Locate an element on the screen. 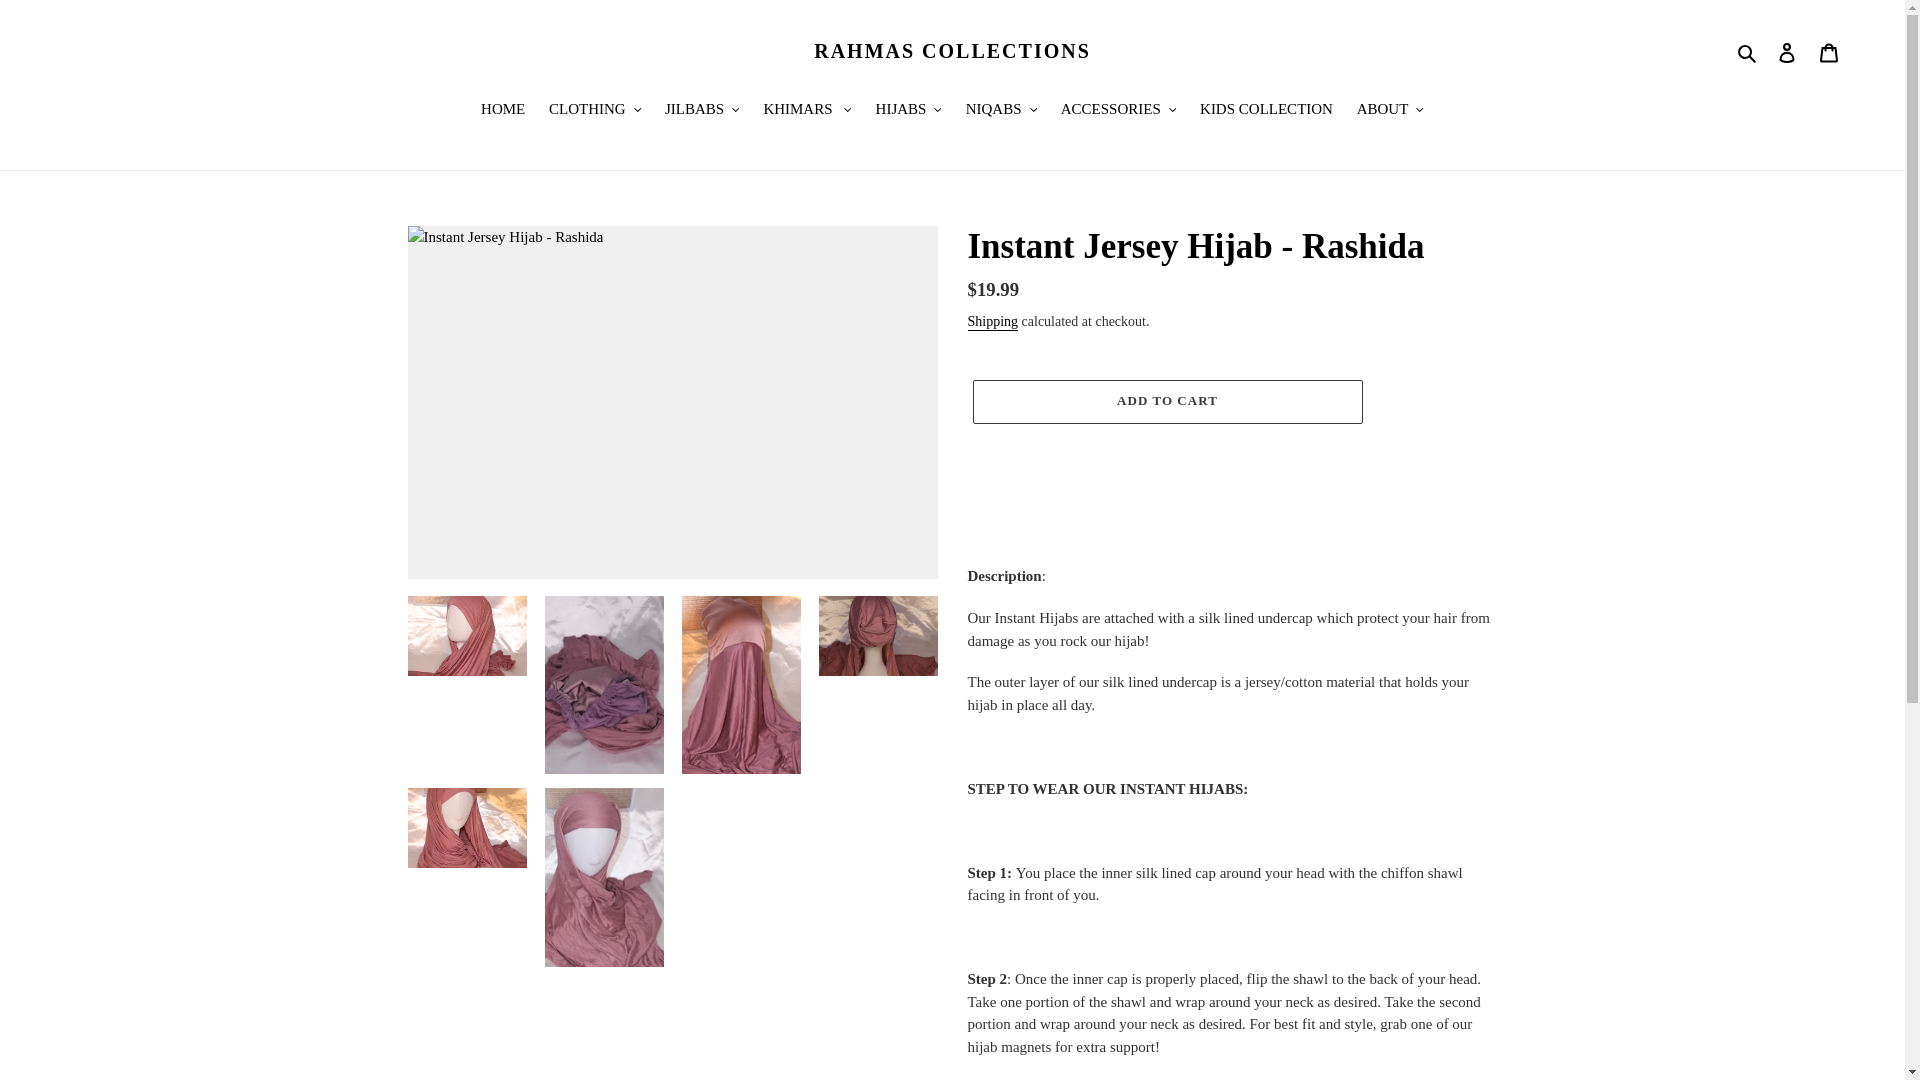 The height and width of the screenshot is (1080, 1920). RAHMAS COLLECTIONS is located at coordinates (952, 50).